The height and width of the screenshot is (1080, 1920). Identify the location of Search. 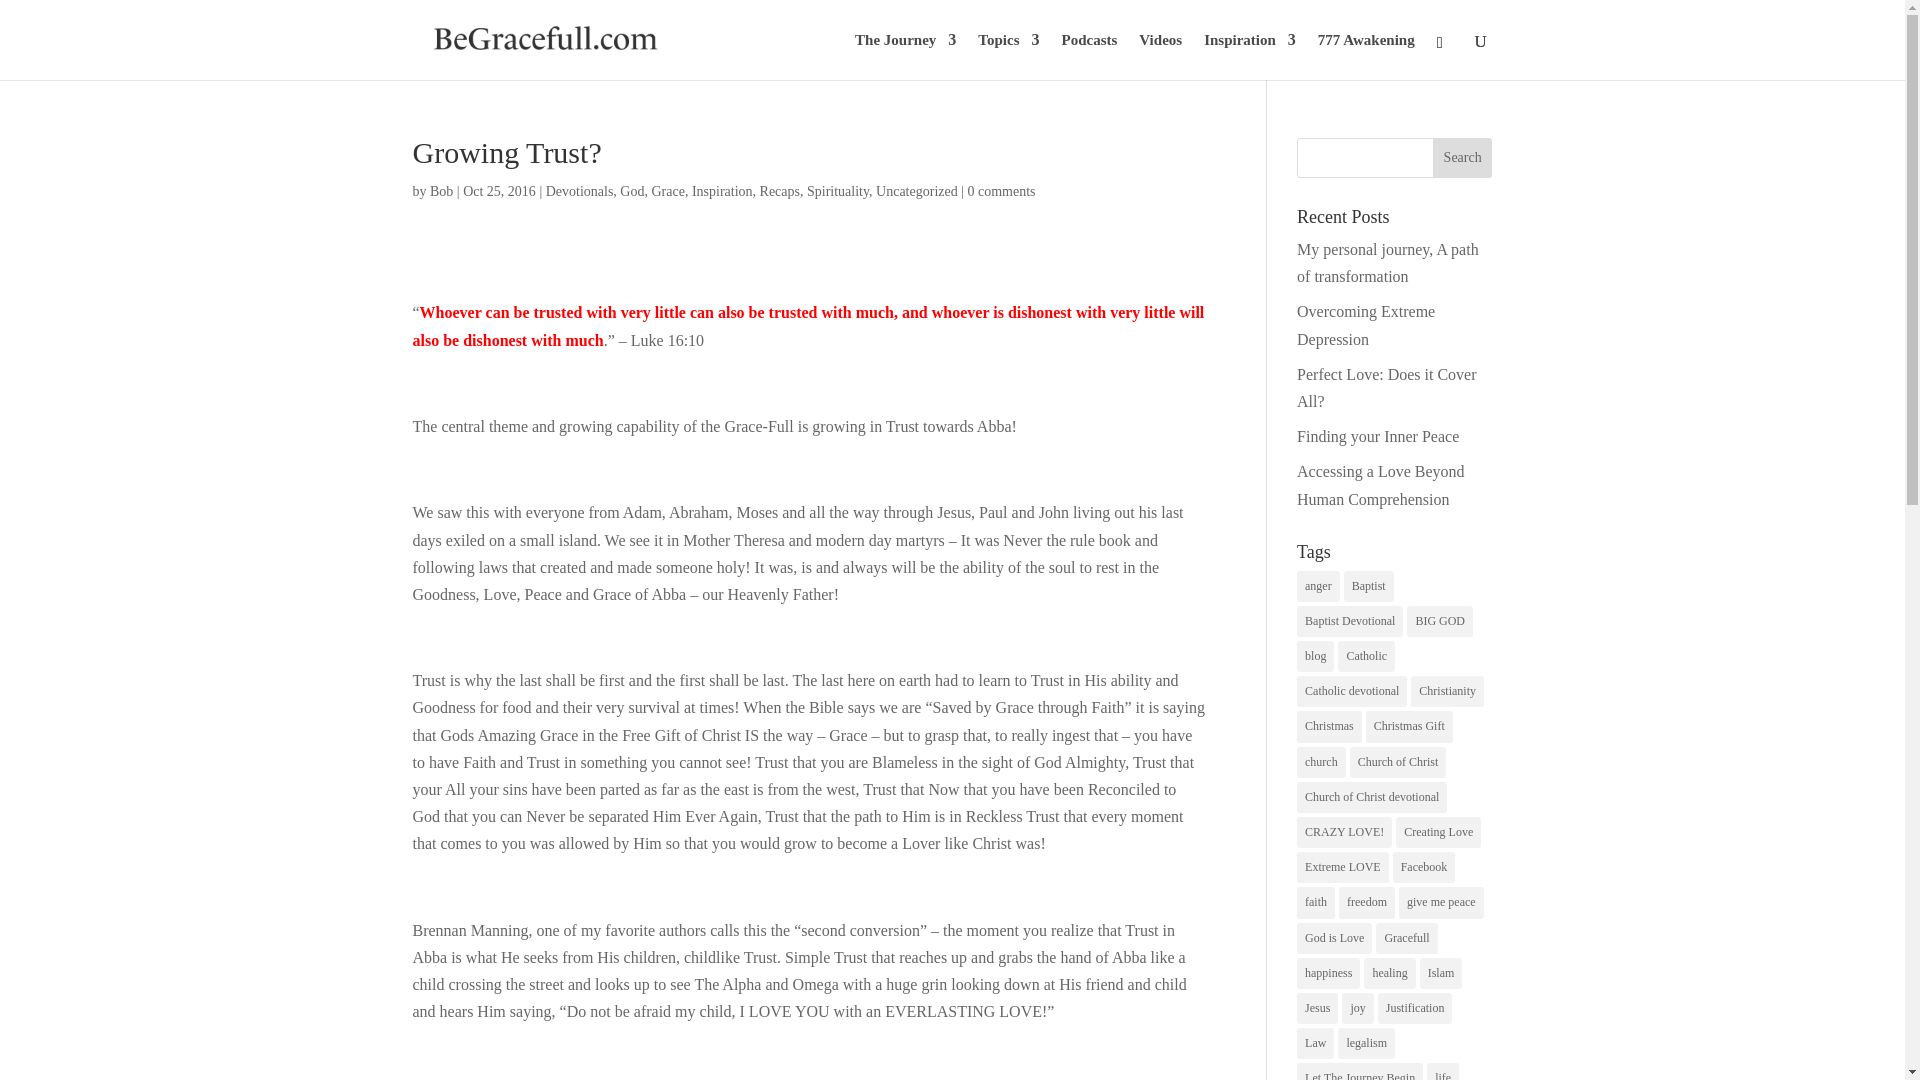
(1462, 158).